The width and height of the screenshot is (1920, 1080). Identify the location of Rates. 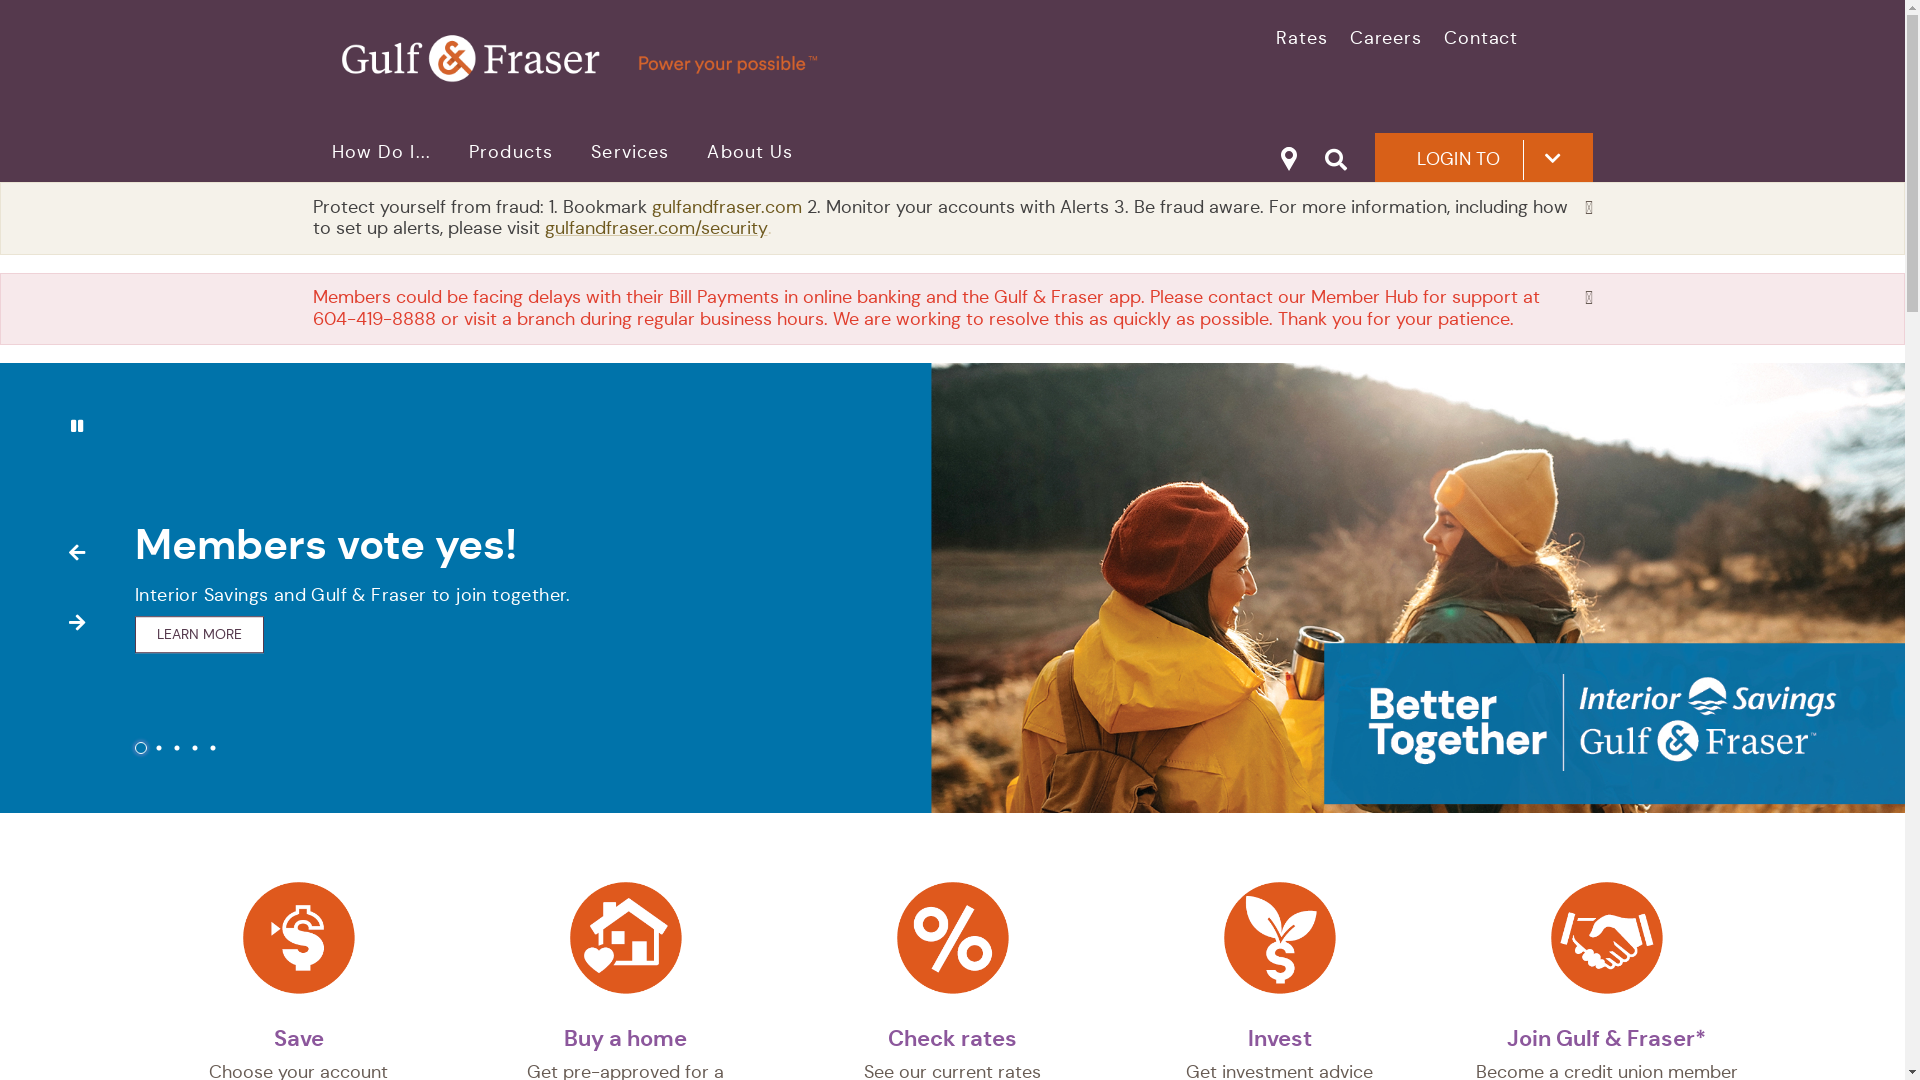
(1302, 38).